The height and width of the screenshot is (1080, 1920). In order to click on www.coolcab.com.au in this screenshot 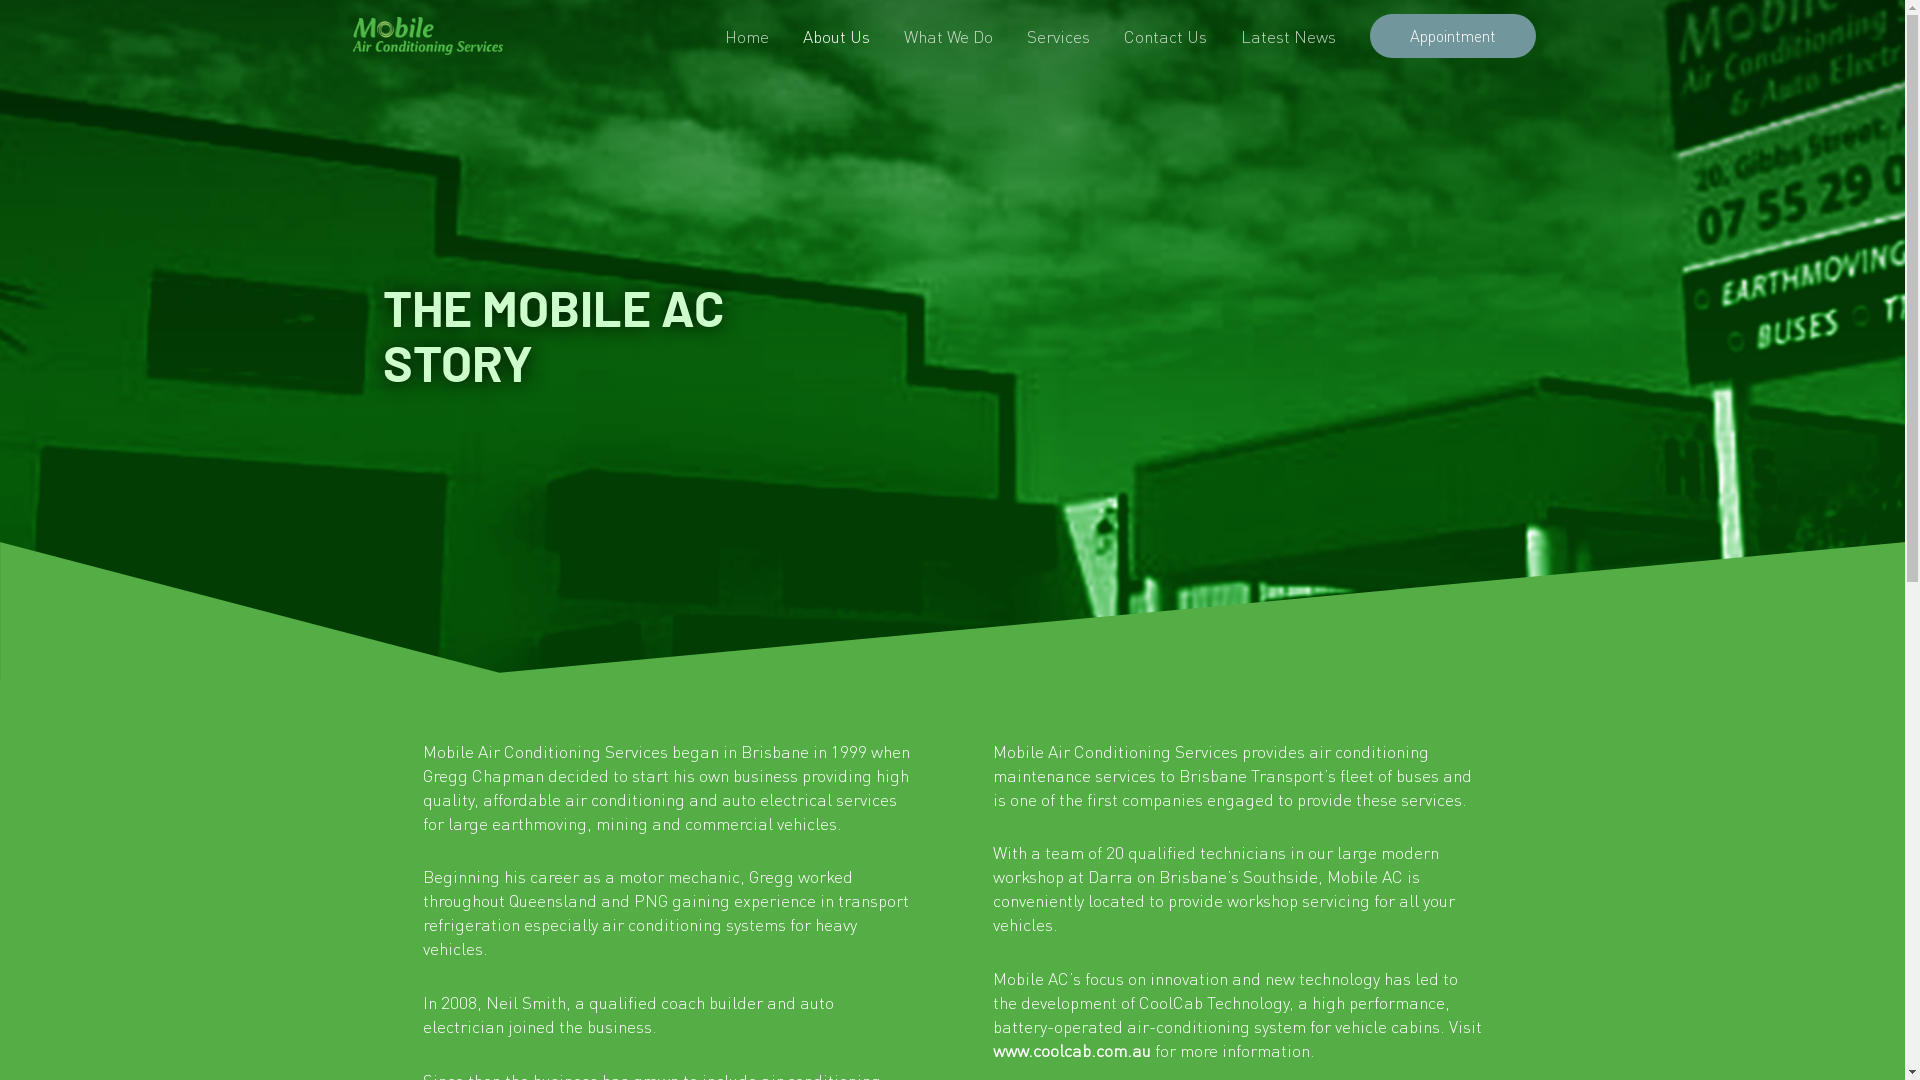, I will do `click(1071, 1050)`.